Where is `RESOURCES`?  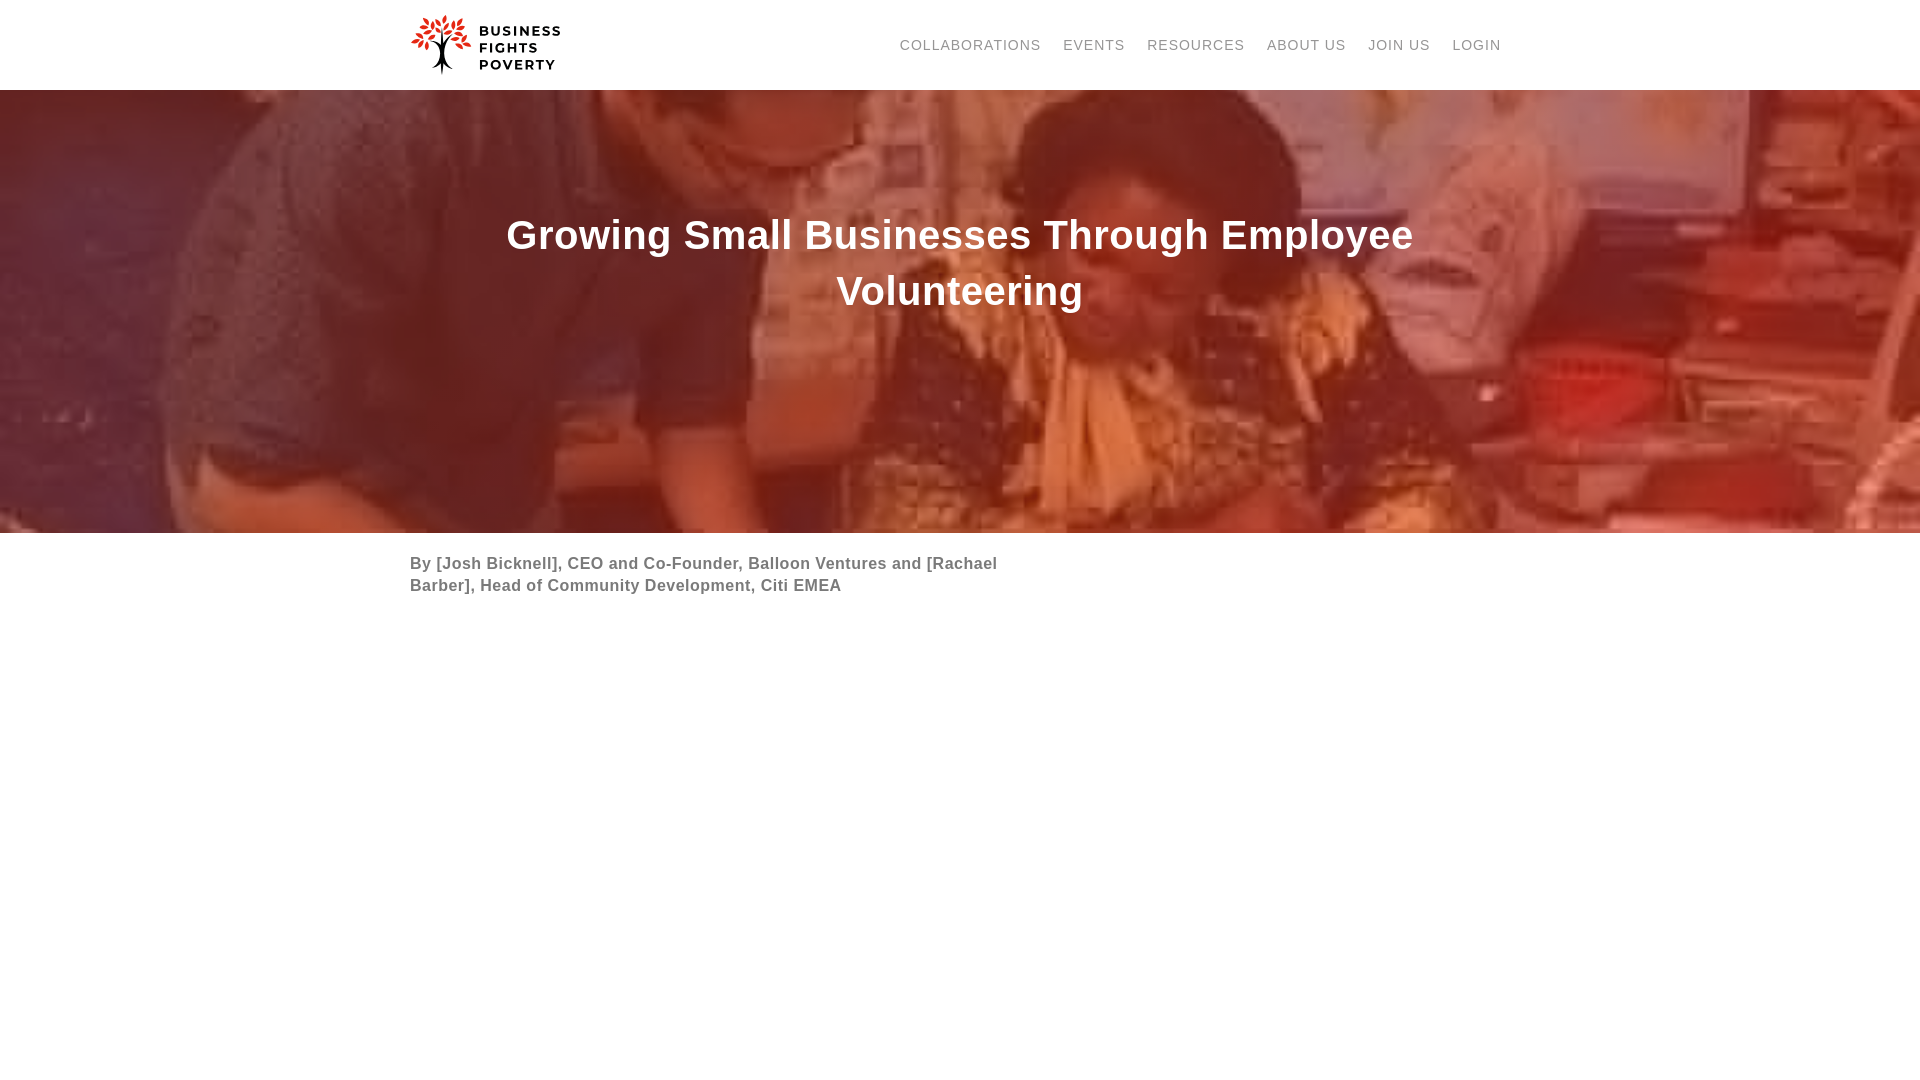 RESOURCES is located at coordinates (1196, 44).